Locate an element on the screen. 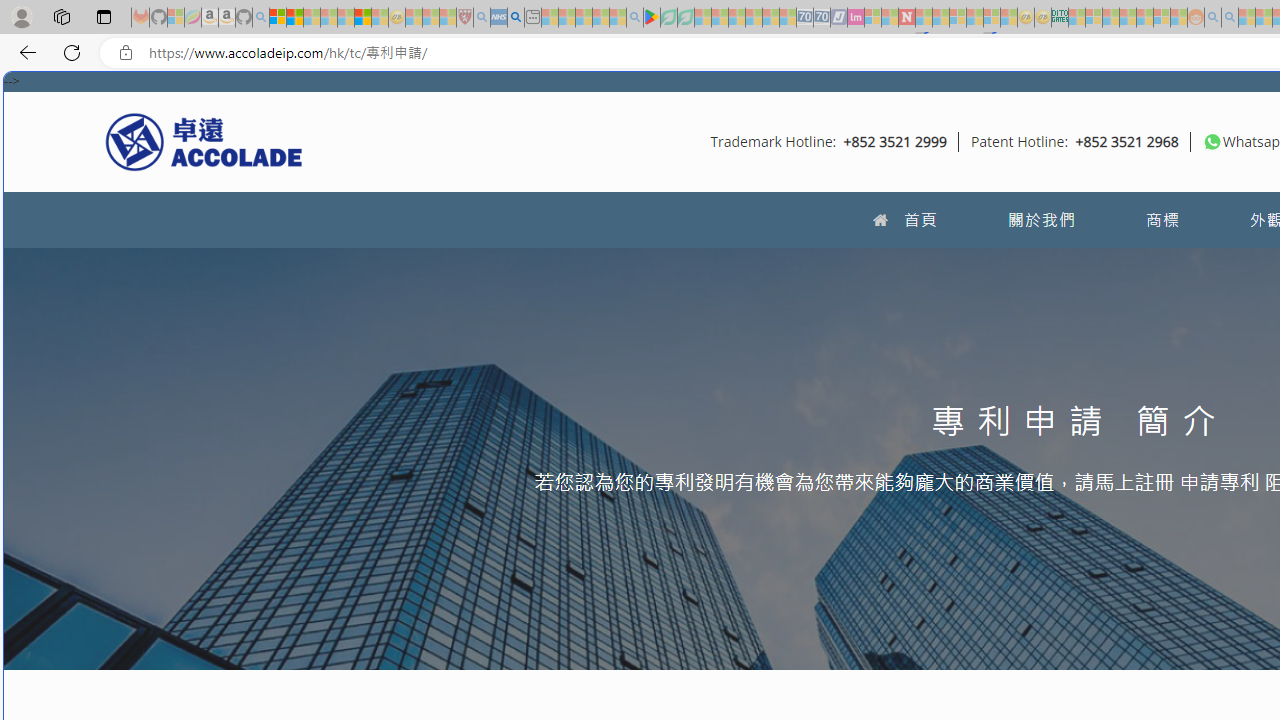 Image resolution: width=1280 pixels, height=720 pixels. utah sues federal government - Search is located at coordinates (516, 18).